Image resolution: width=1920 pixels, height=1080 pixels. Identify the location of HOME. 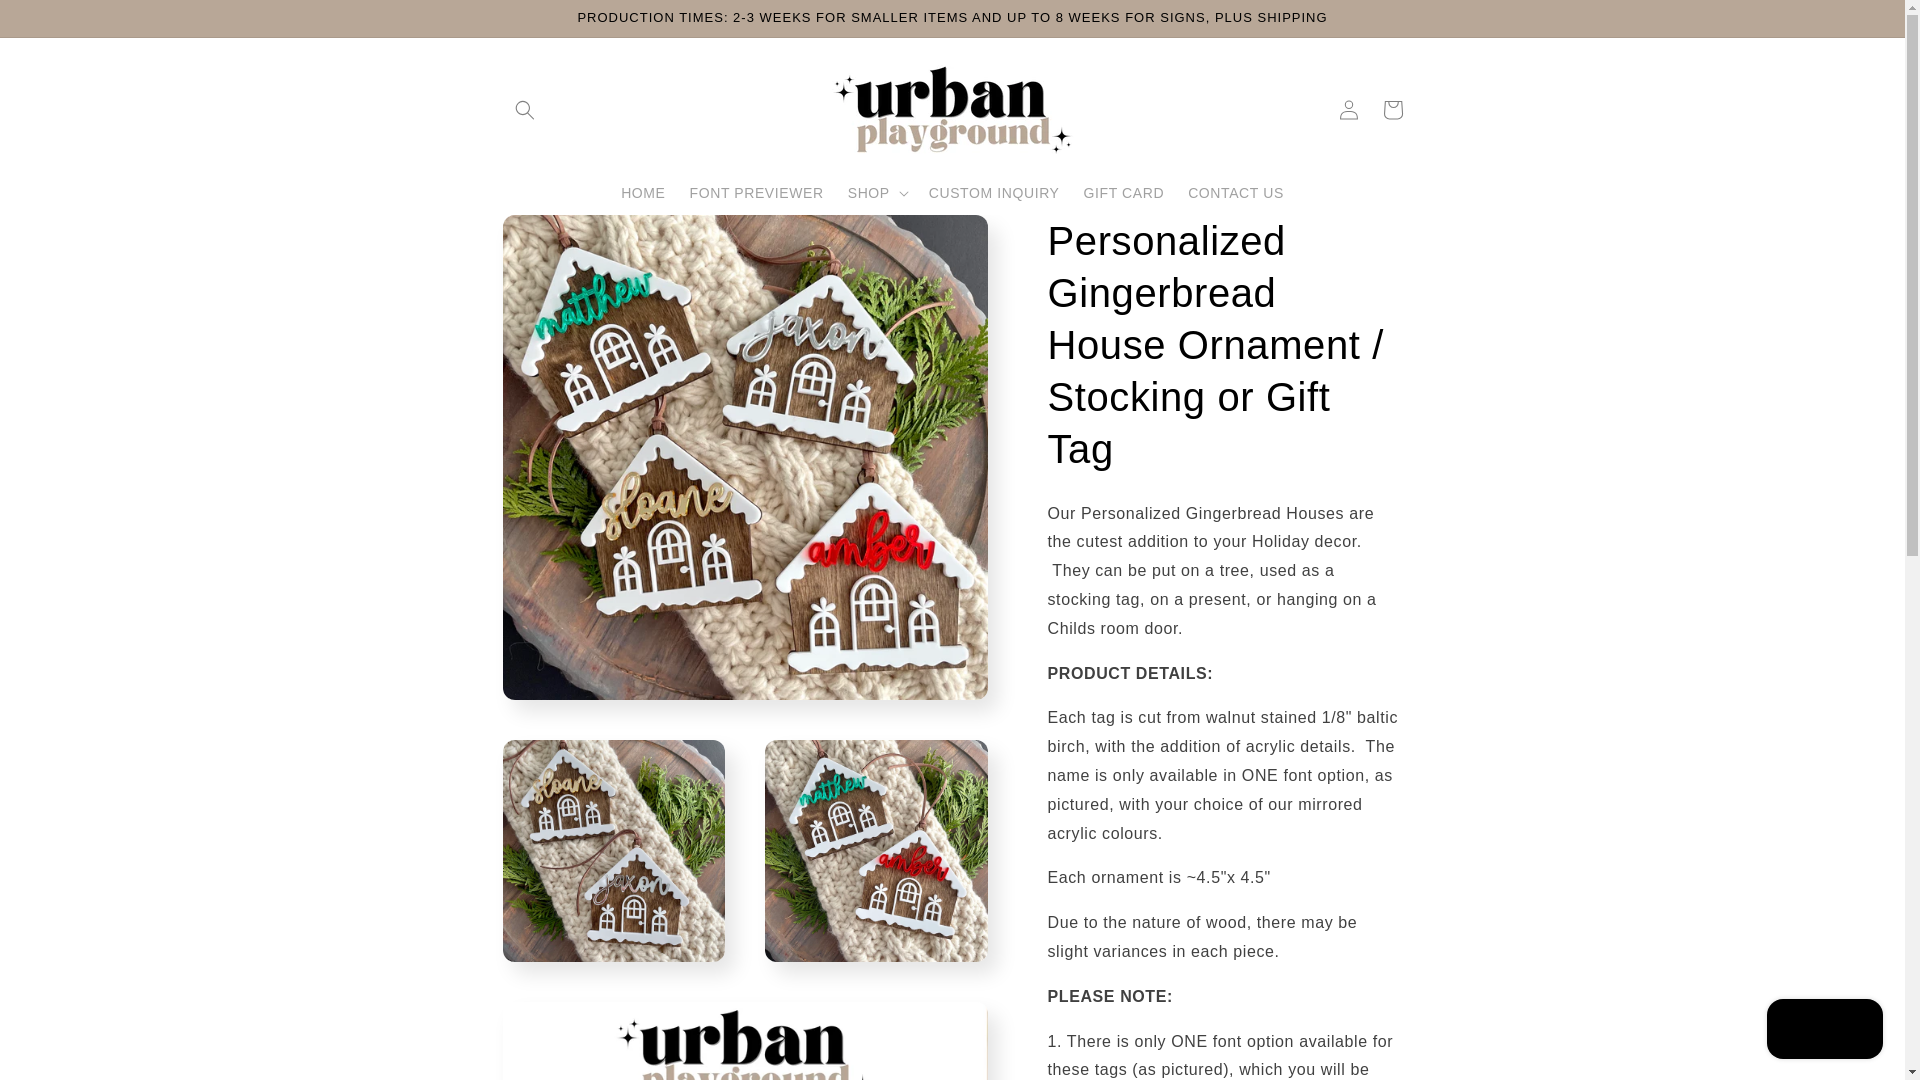
(642, 192).